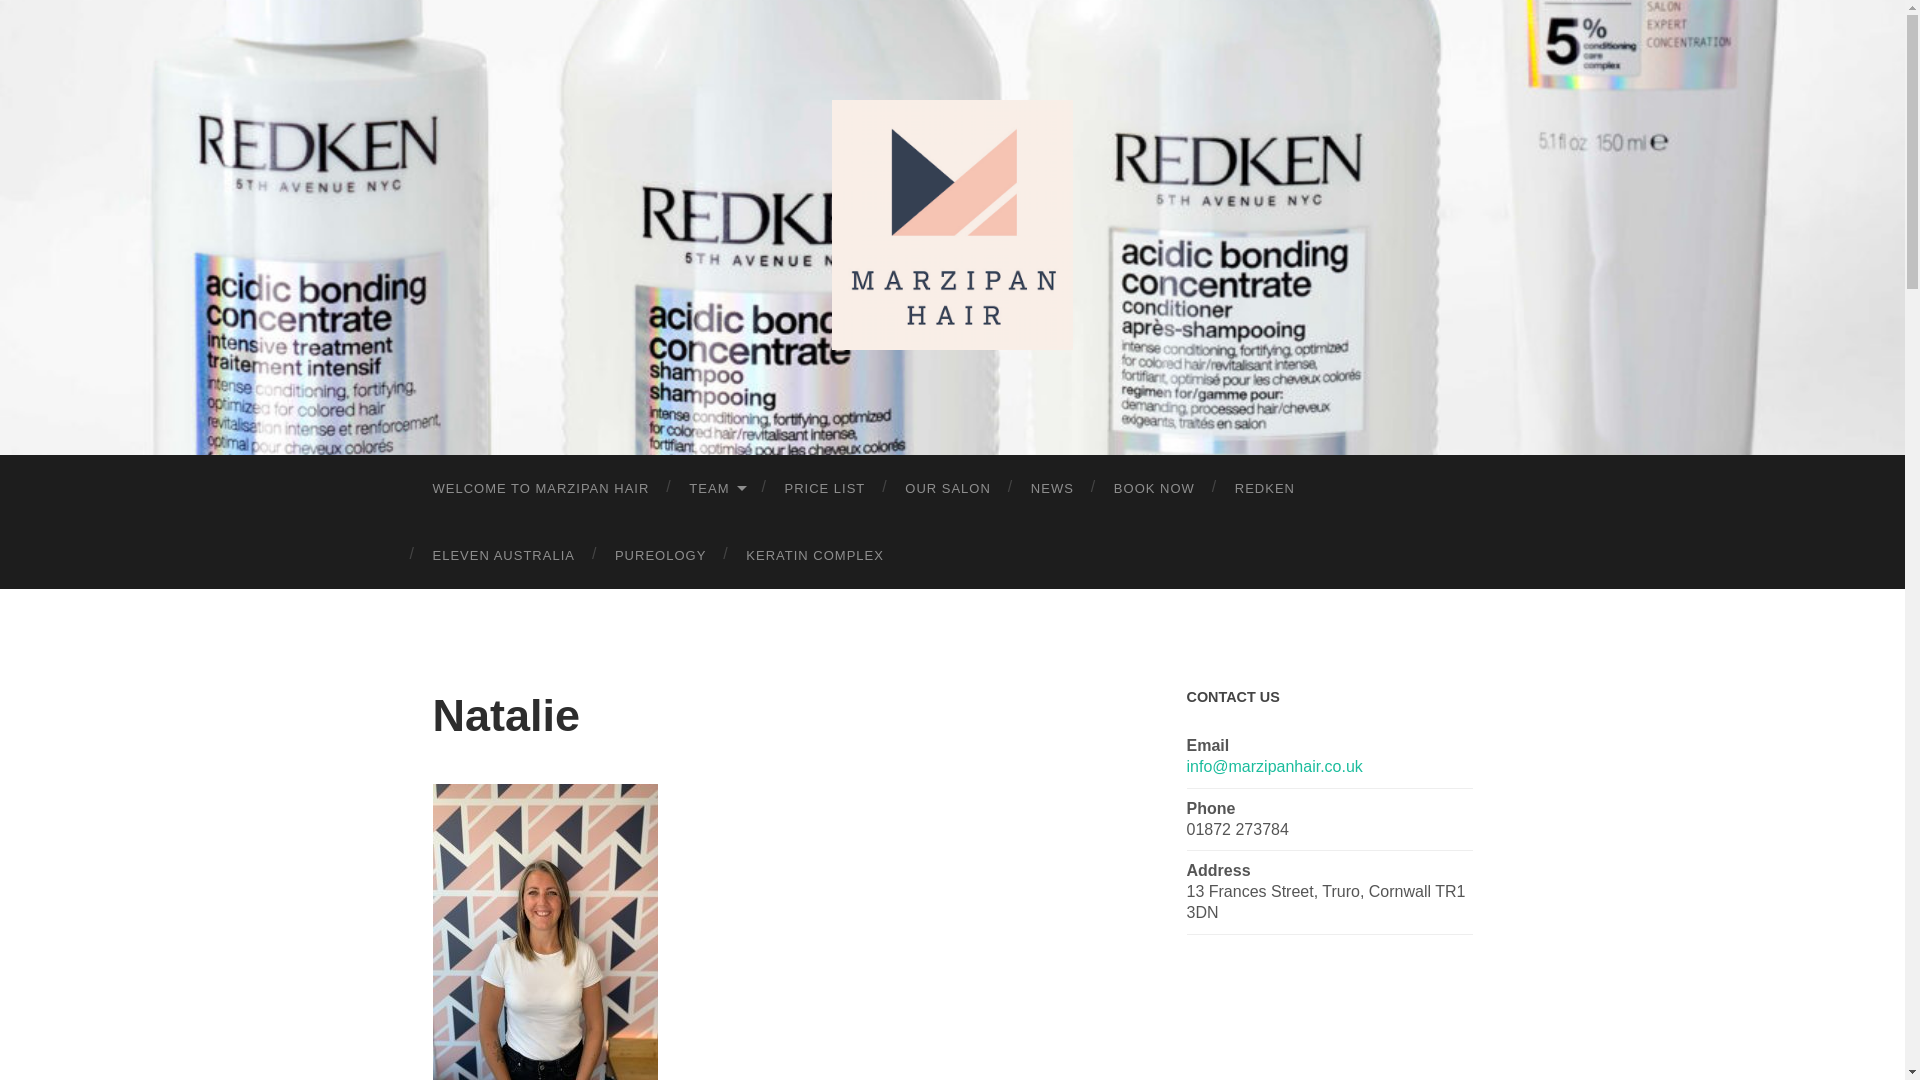 This screenshot has width=1920, height=1080. I want to click on WELCOME TO MARZIPAN HAIR, so click(540, 488).